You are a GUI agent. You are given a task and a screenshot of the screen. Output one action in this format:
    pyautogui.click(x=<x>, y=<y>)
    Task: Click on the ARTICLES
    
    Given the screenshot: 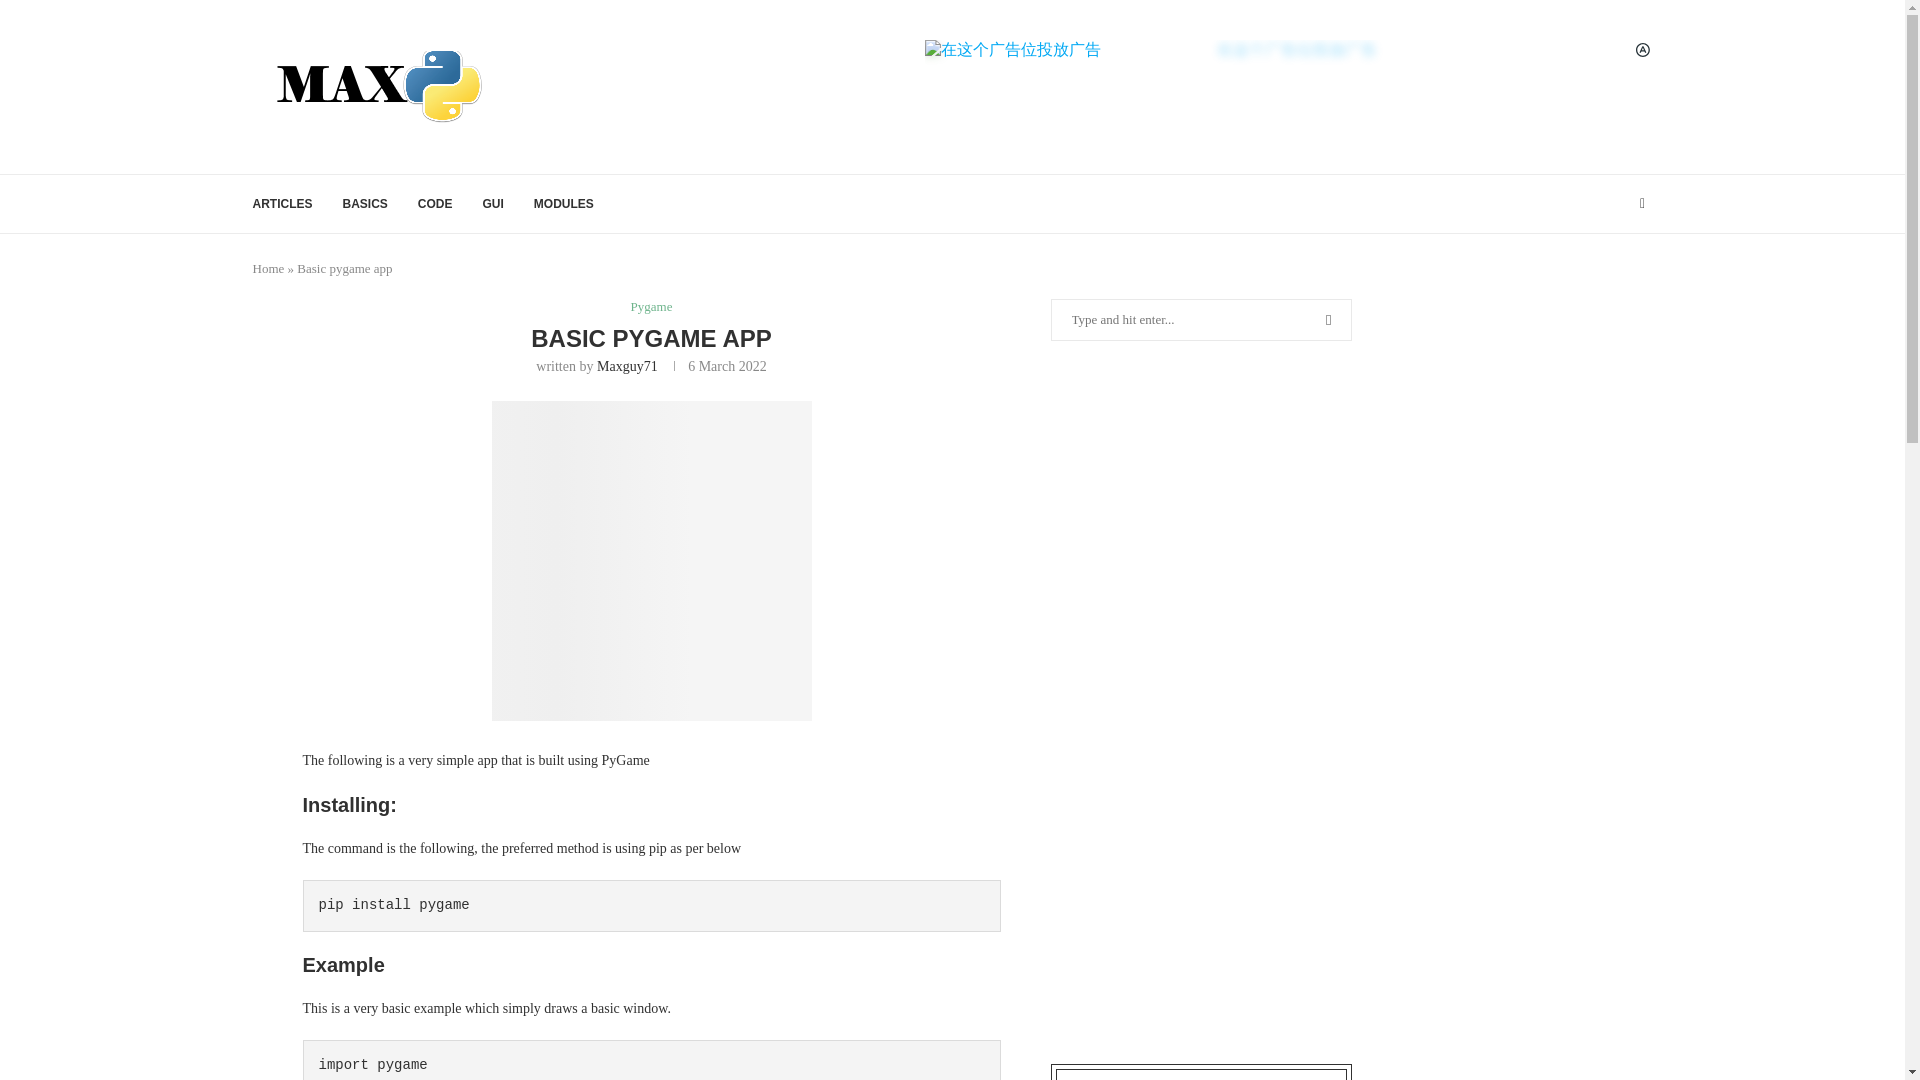 What is the action you would take?
    pyautogui.click(x=281, y=204)
    